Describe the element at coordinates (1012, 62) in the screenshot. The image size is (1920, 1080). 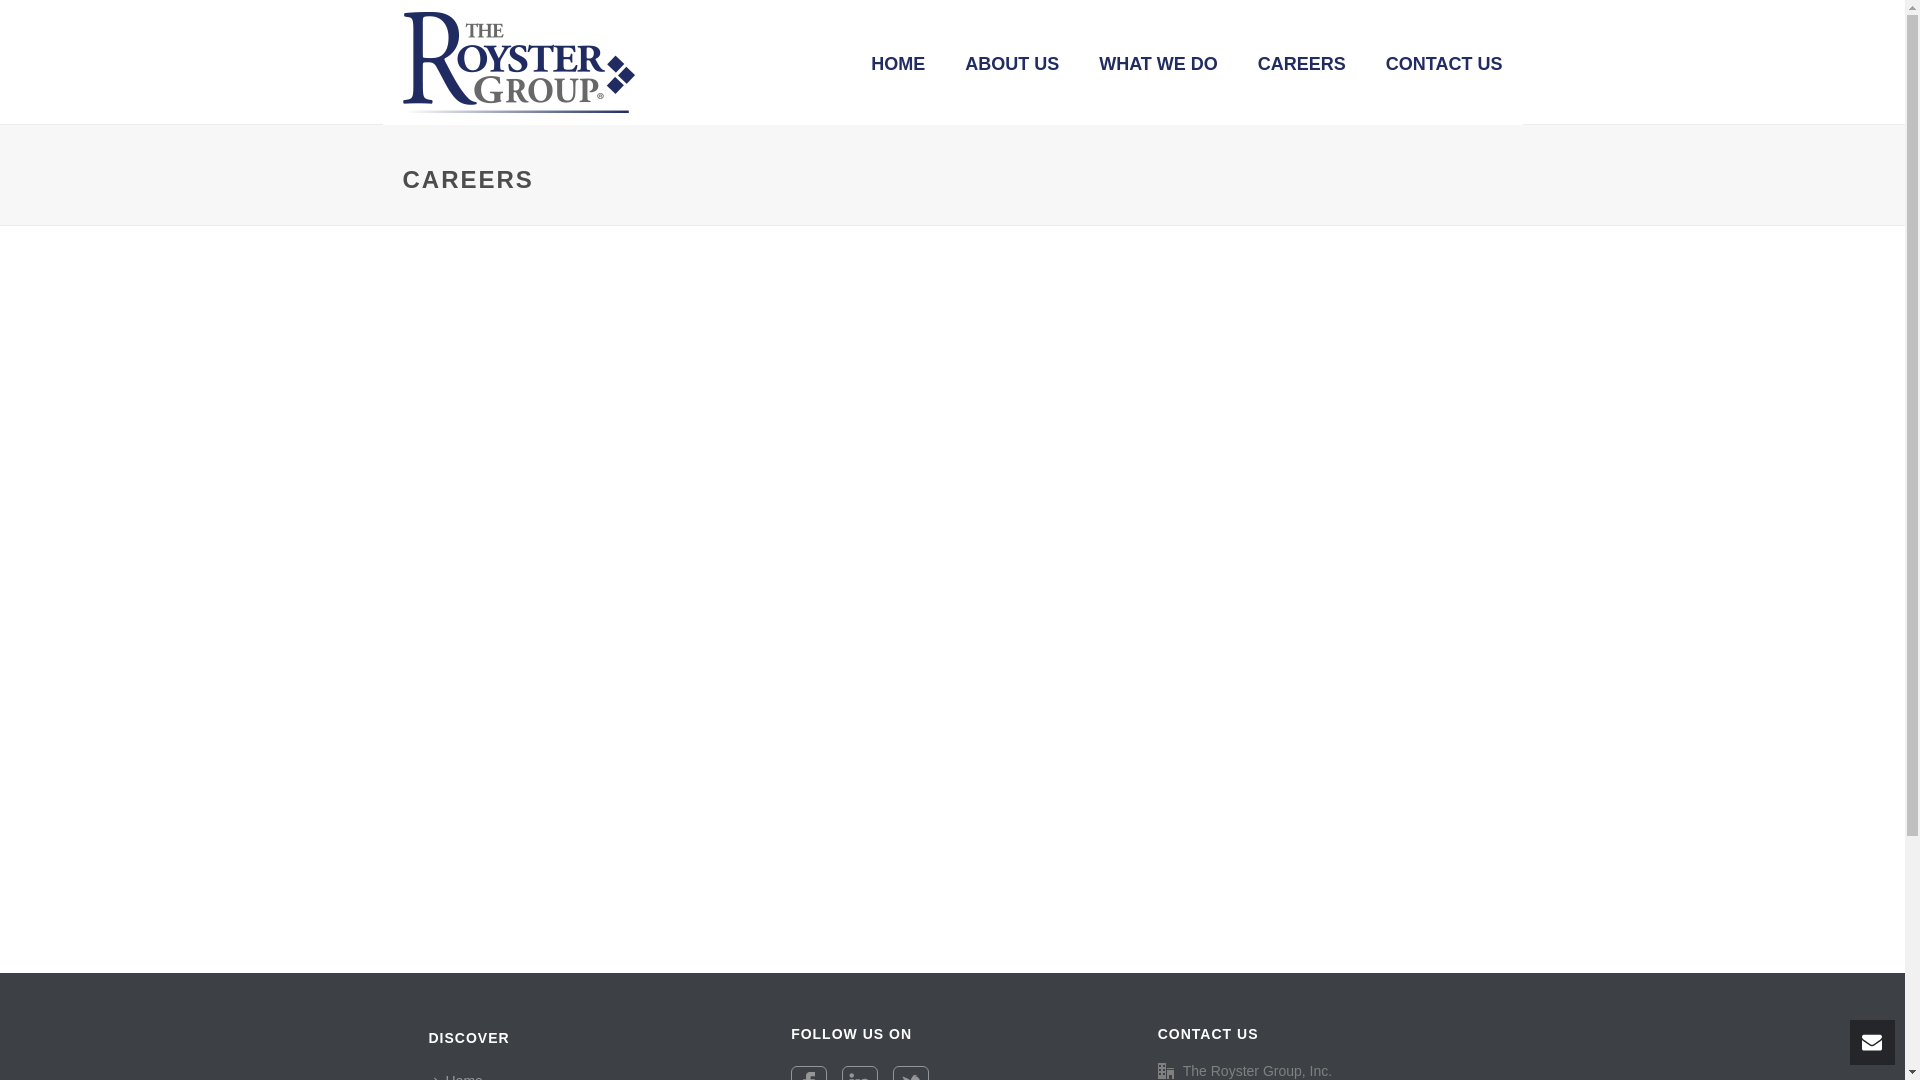
I see `ABOUT US` at that location.